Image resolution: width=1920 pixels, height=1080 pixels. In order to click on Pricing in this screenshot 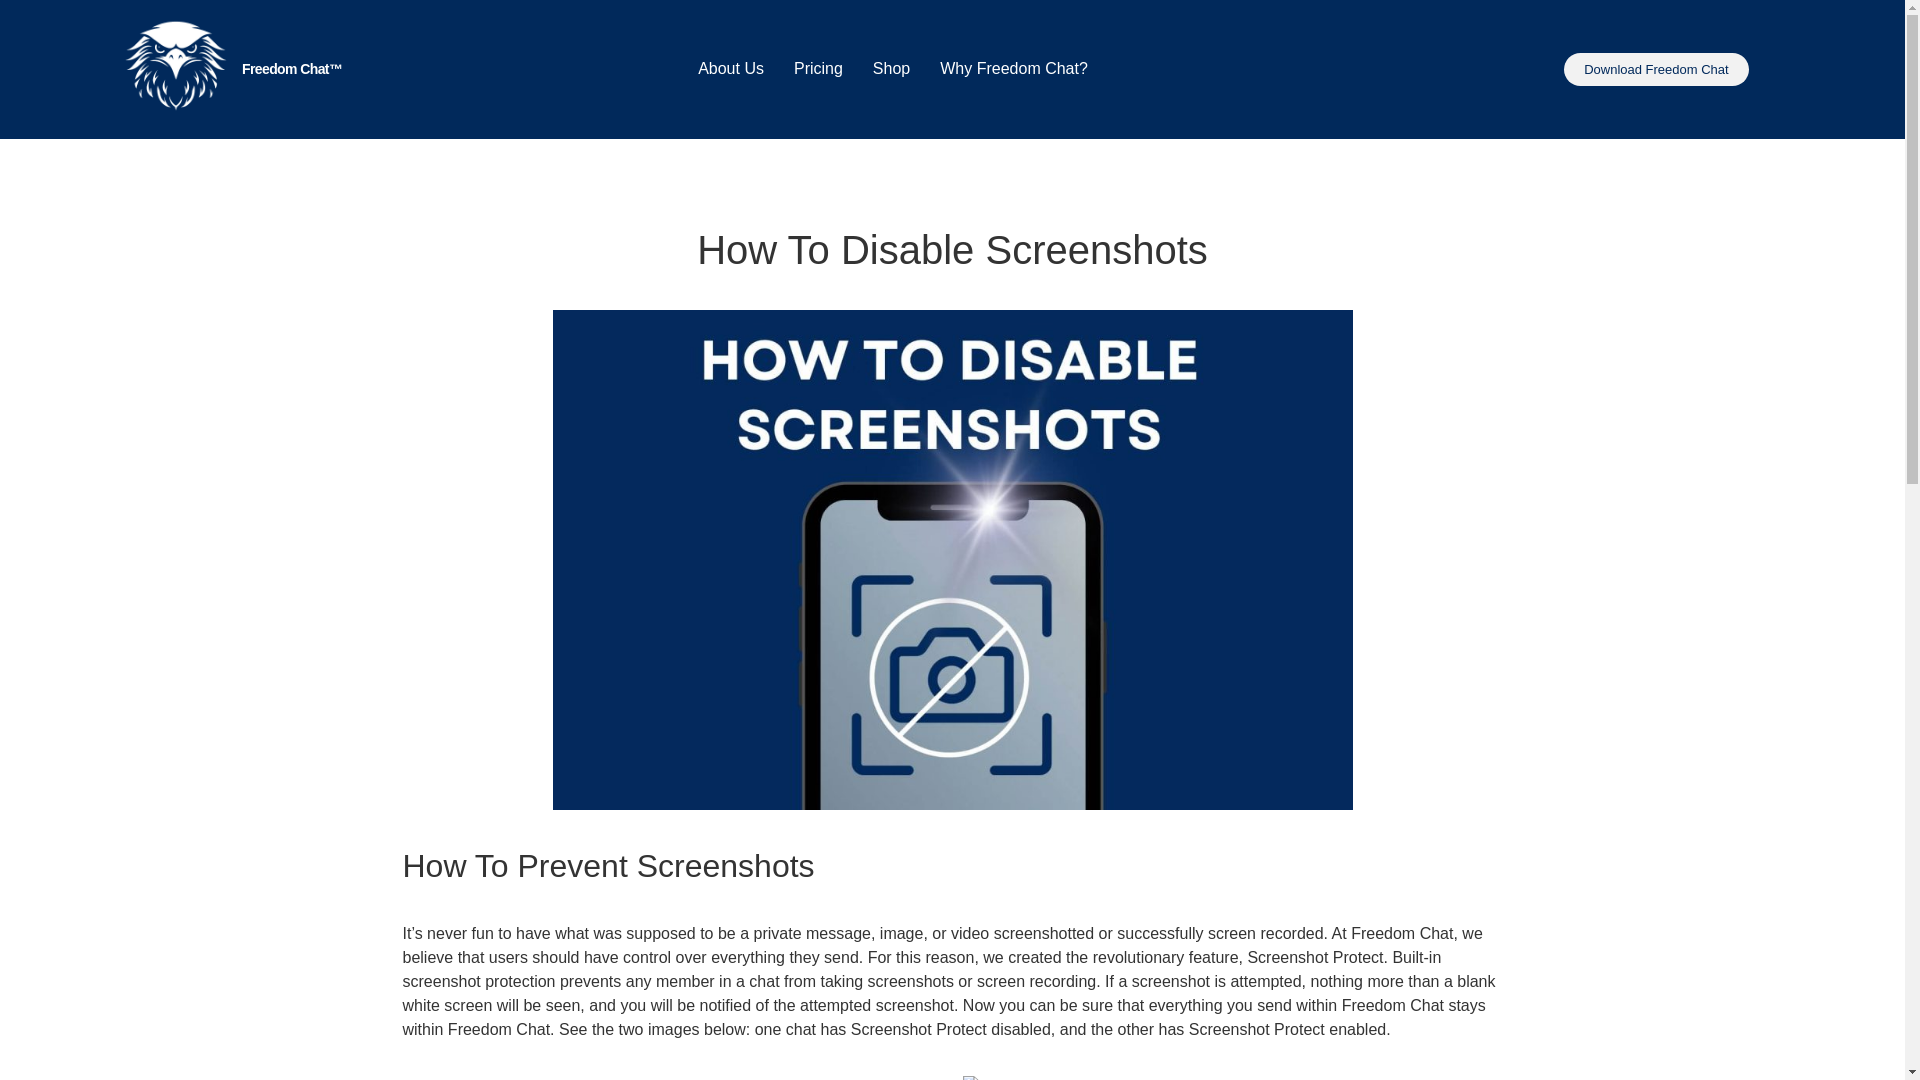, I will do `click(818, 68)`.